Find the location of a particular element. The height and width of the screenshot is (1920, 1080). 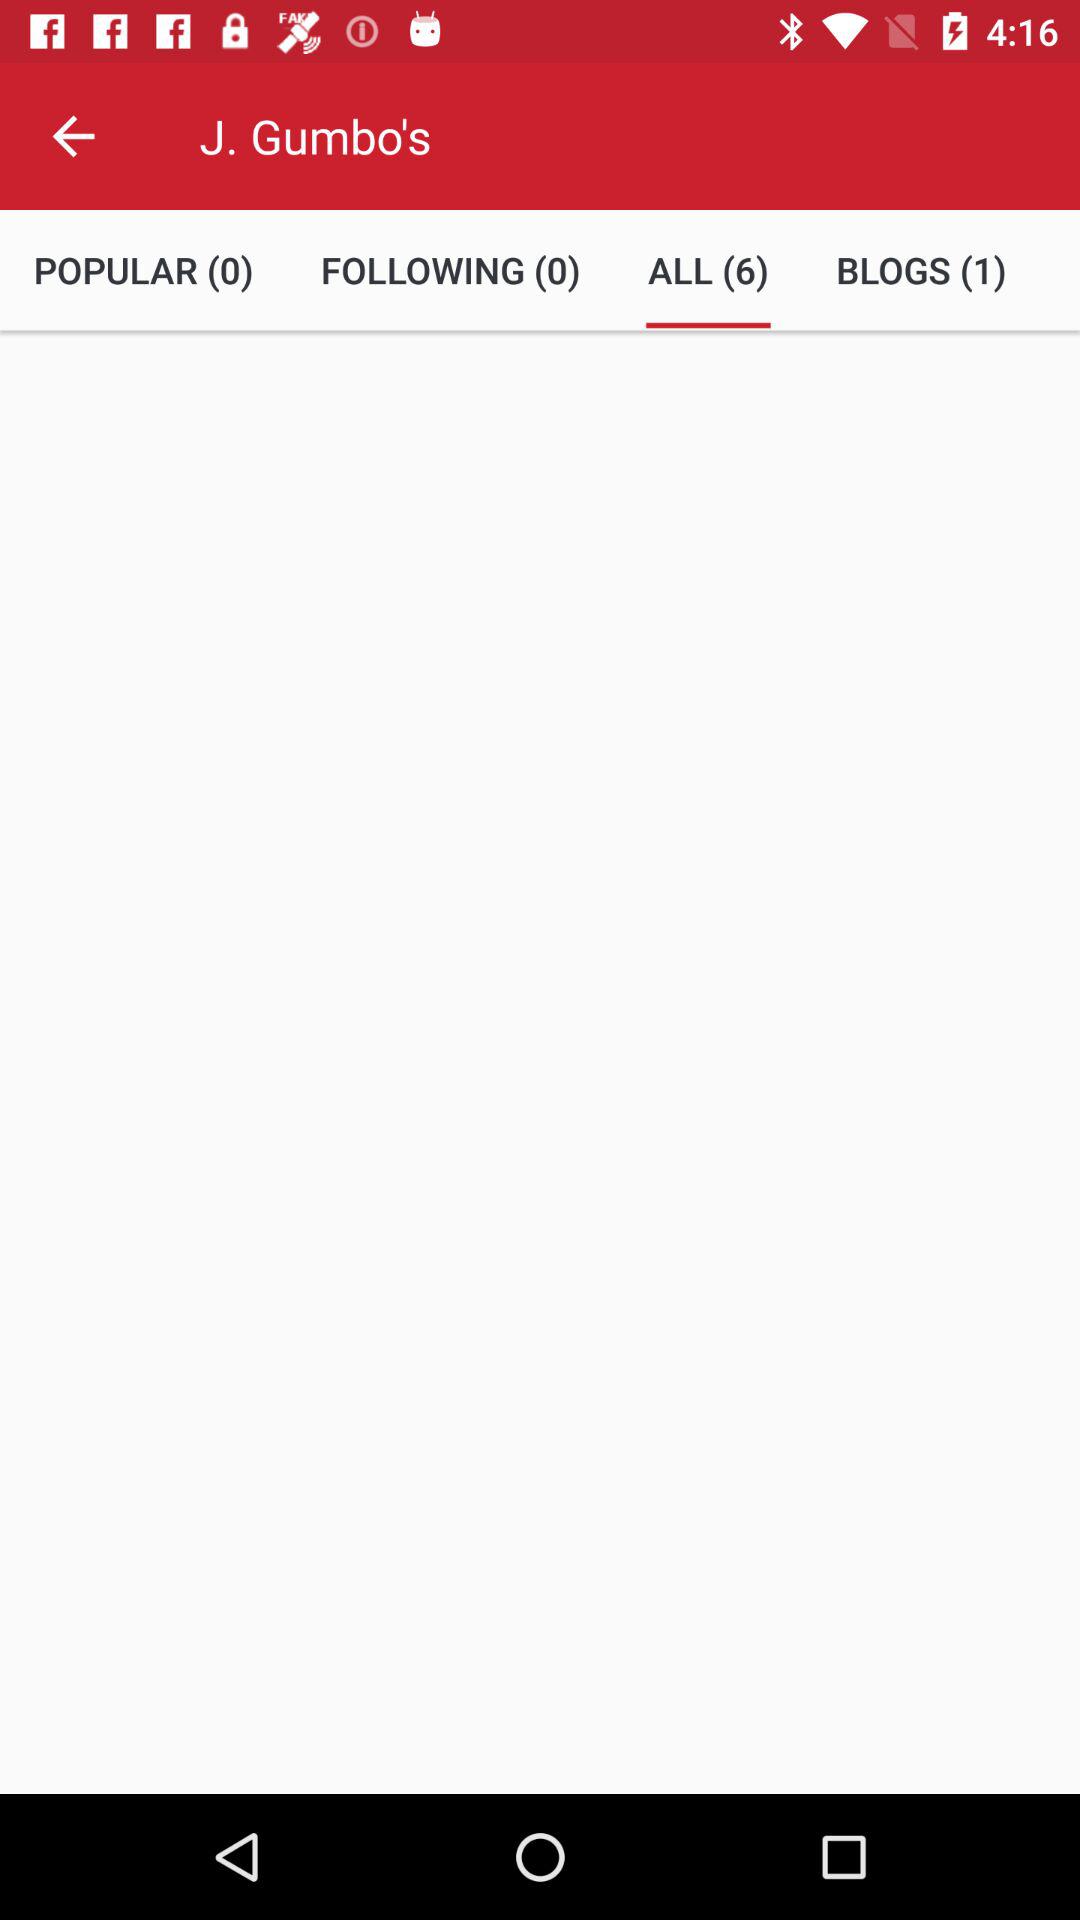

press the item to the left of the following (0) icon is located at coordinates (144, 270).